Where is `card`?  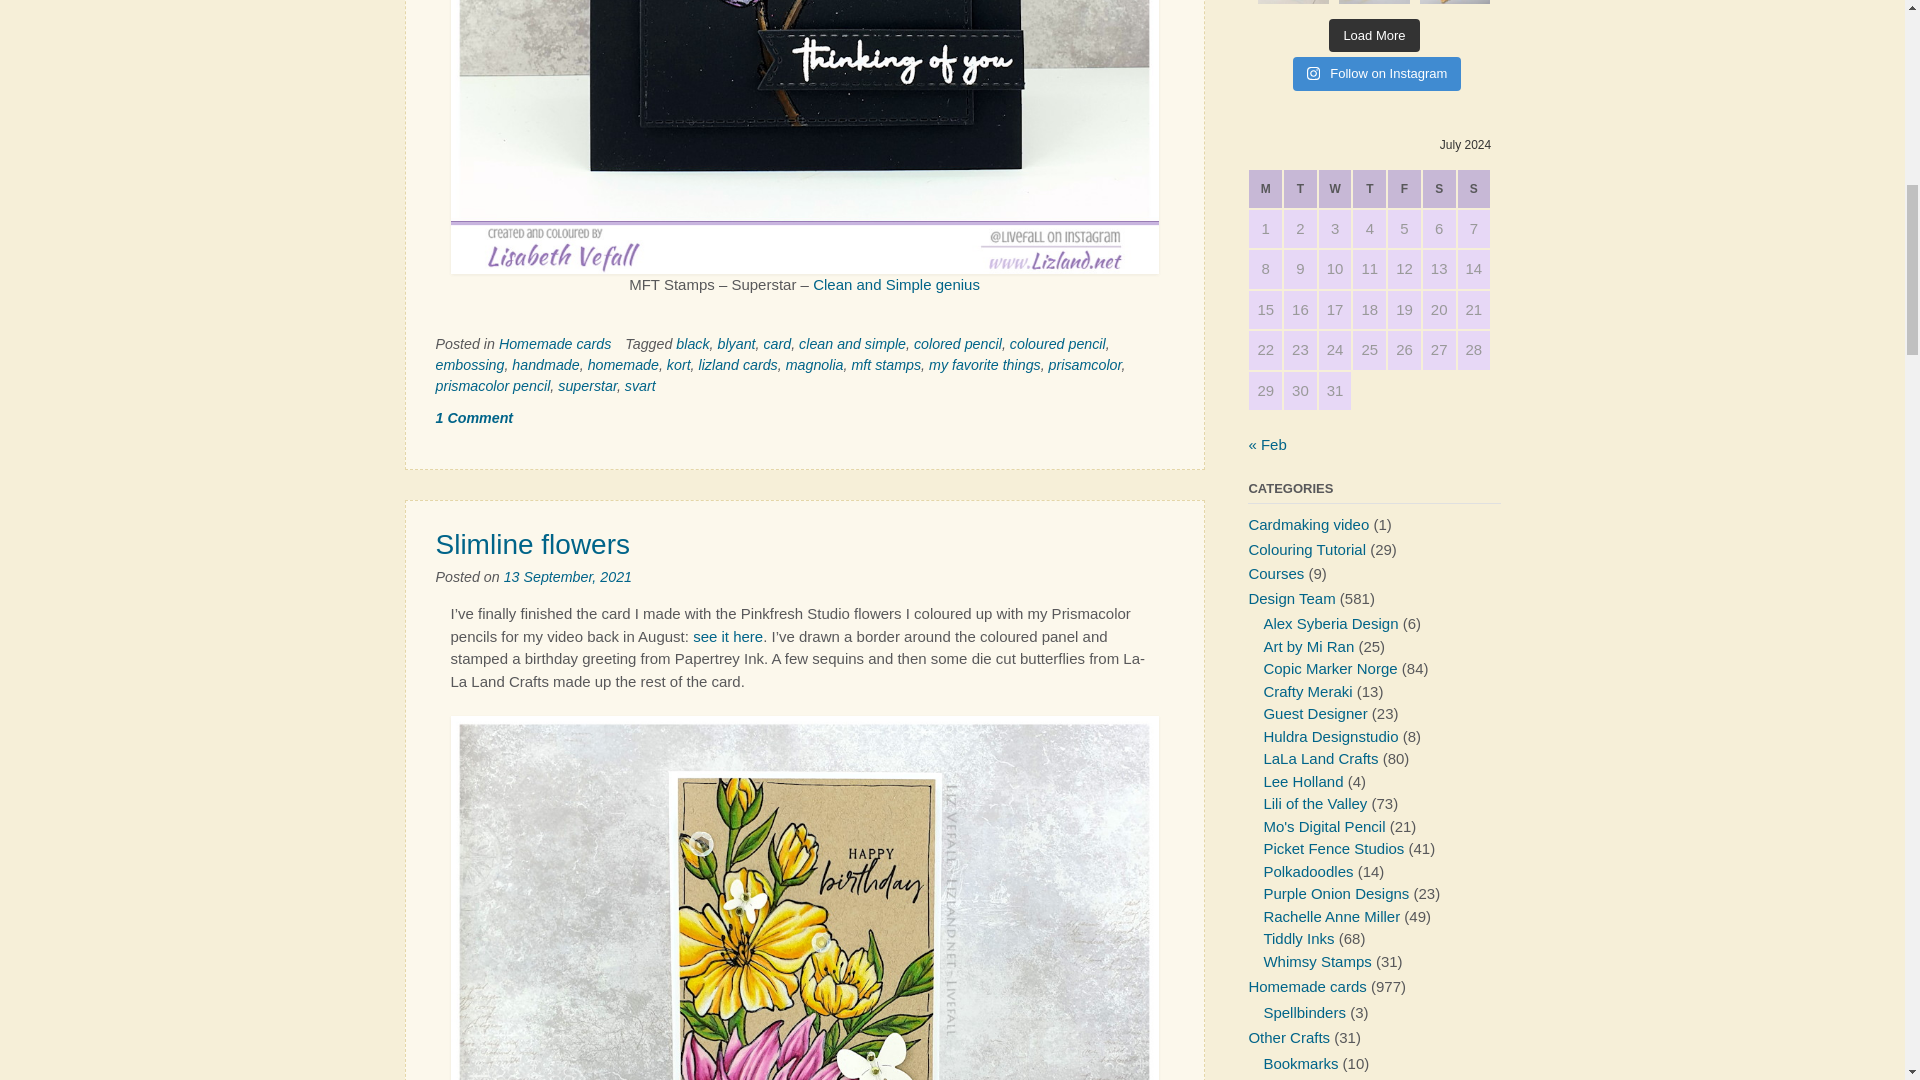
card is located at coordinates (776, 344).